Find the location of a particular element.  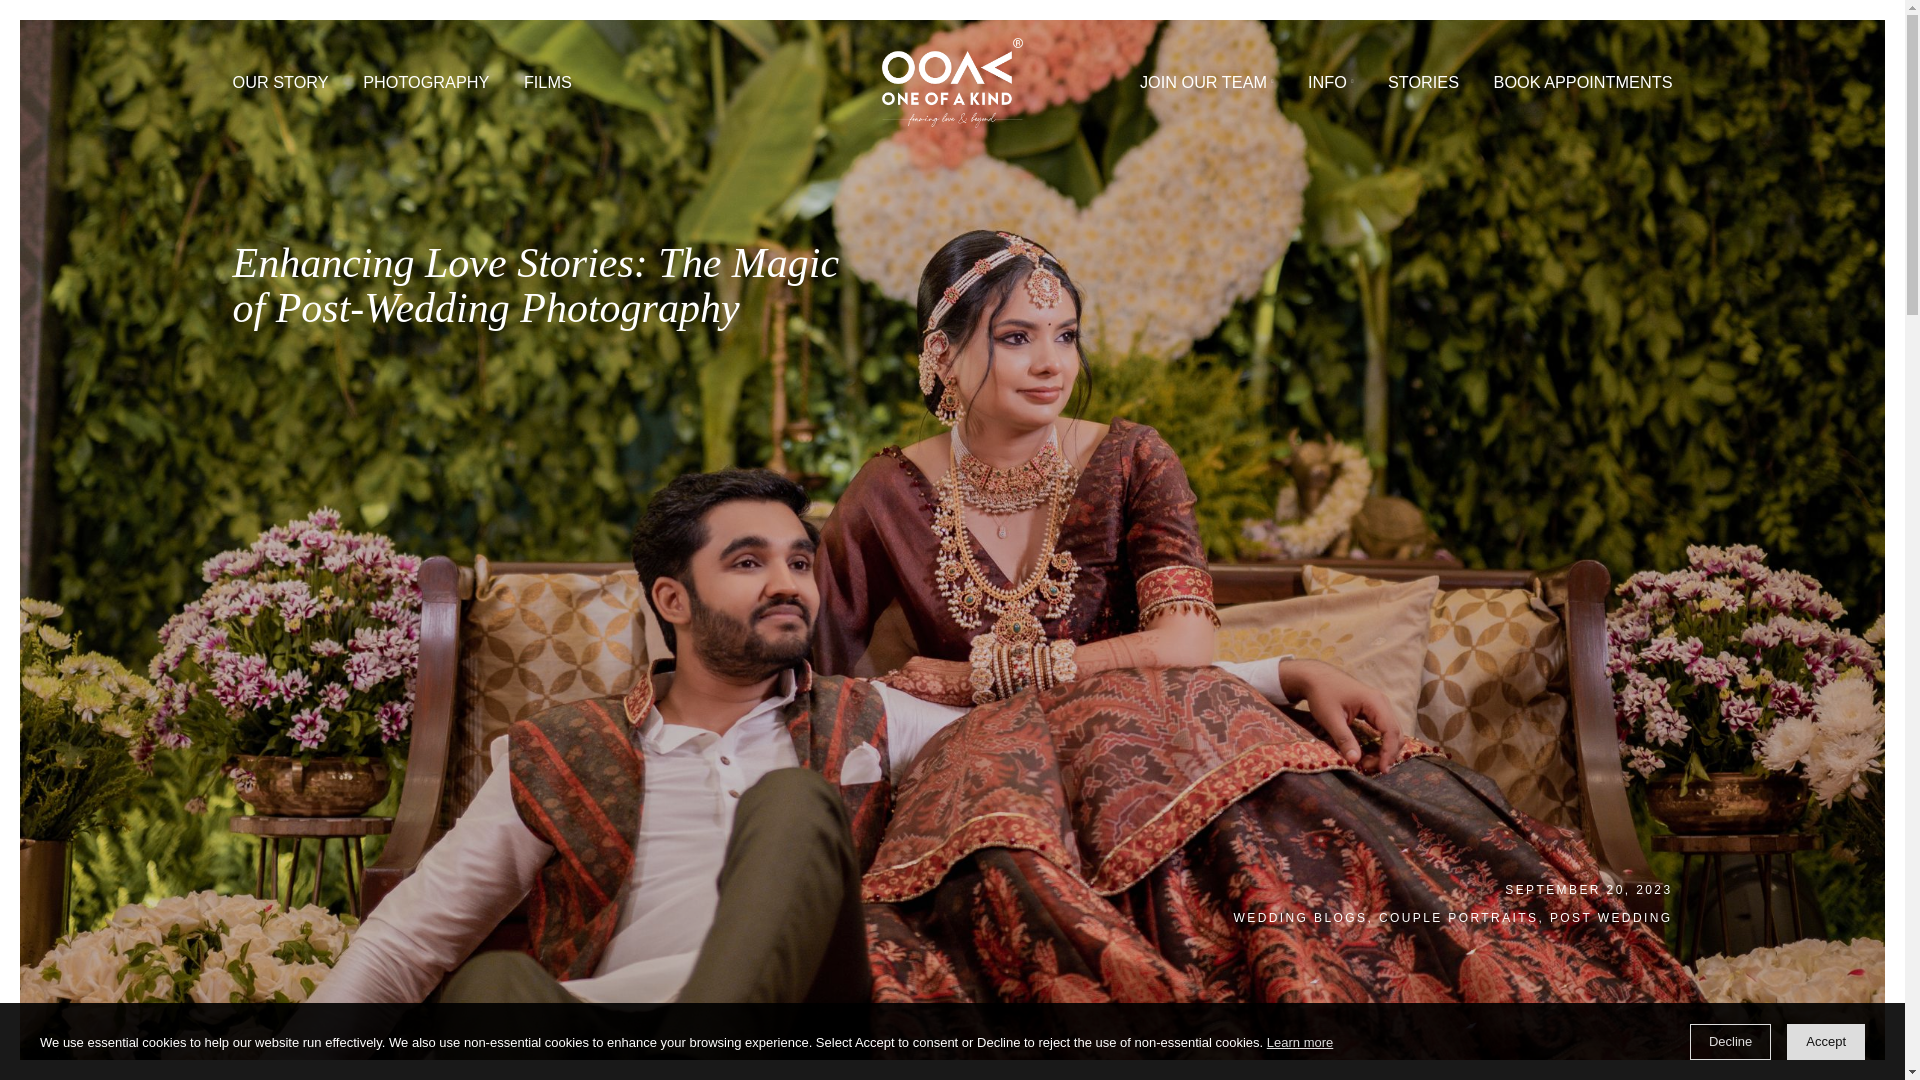

BOOK APPOINTMENTS is located at coordinates (1758, 90).